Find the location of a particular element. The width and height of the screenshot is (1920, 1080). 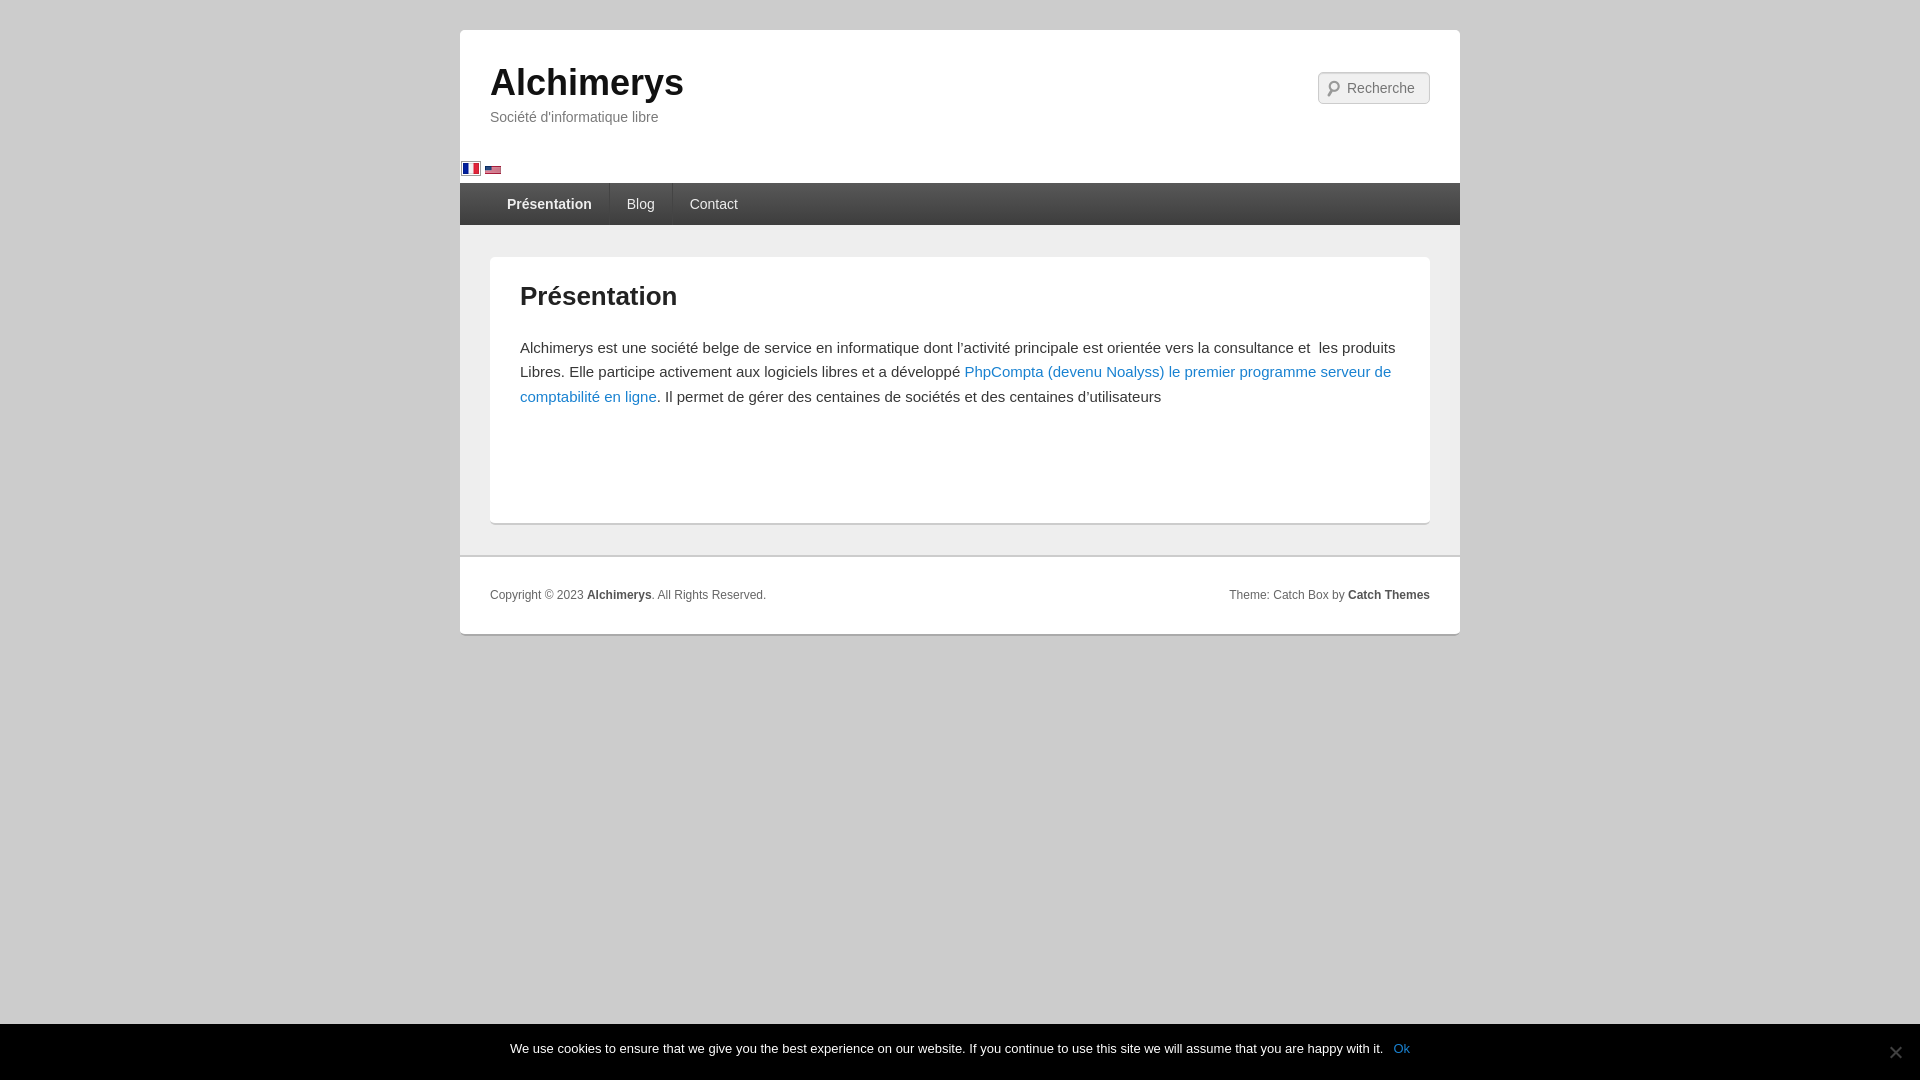

Aller au contenu secondaire is located at coordinates (582, 195).